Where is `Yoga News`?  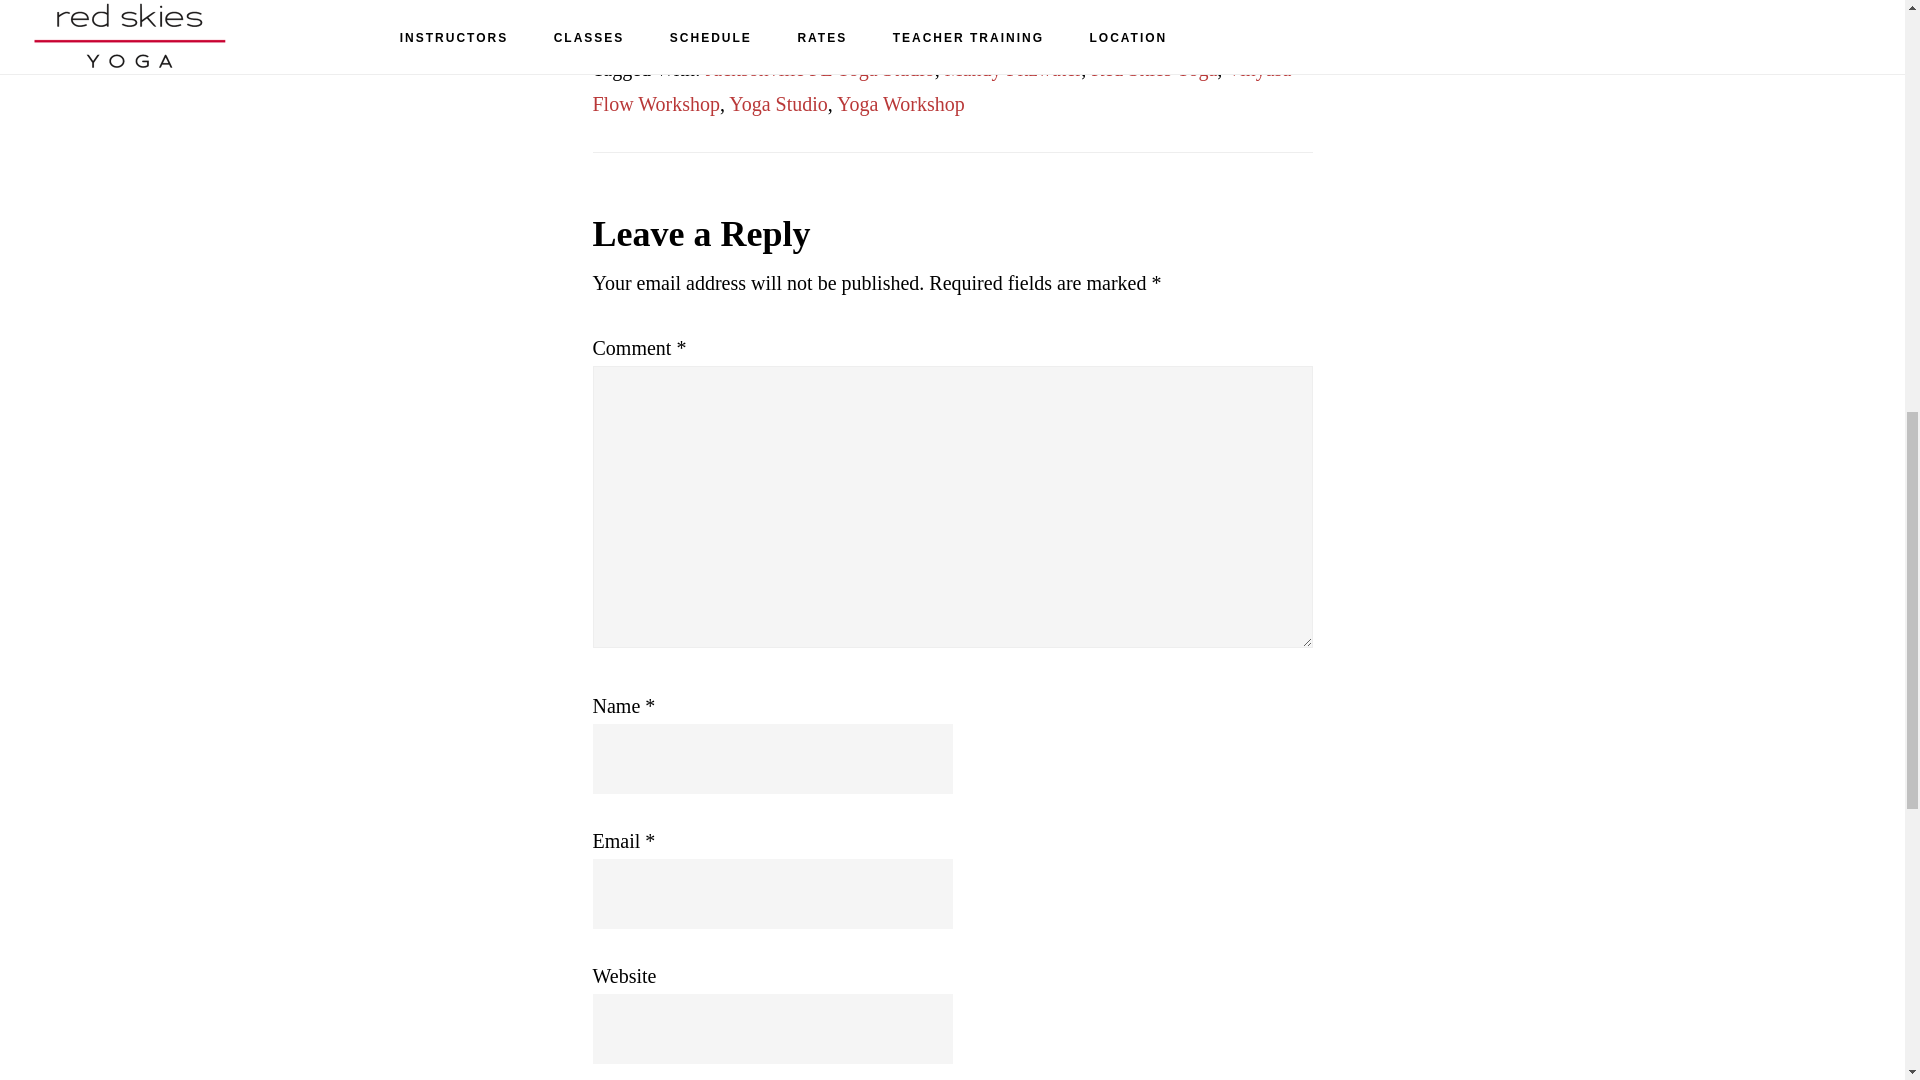 Yoga News is located at coordinates (744, 34).